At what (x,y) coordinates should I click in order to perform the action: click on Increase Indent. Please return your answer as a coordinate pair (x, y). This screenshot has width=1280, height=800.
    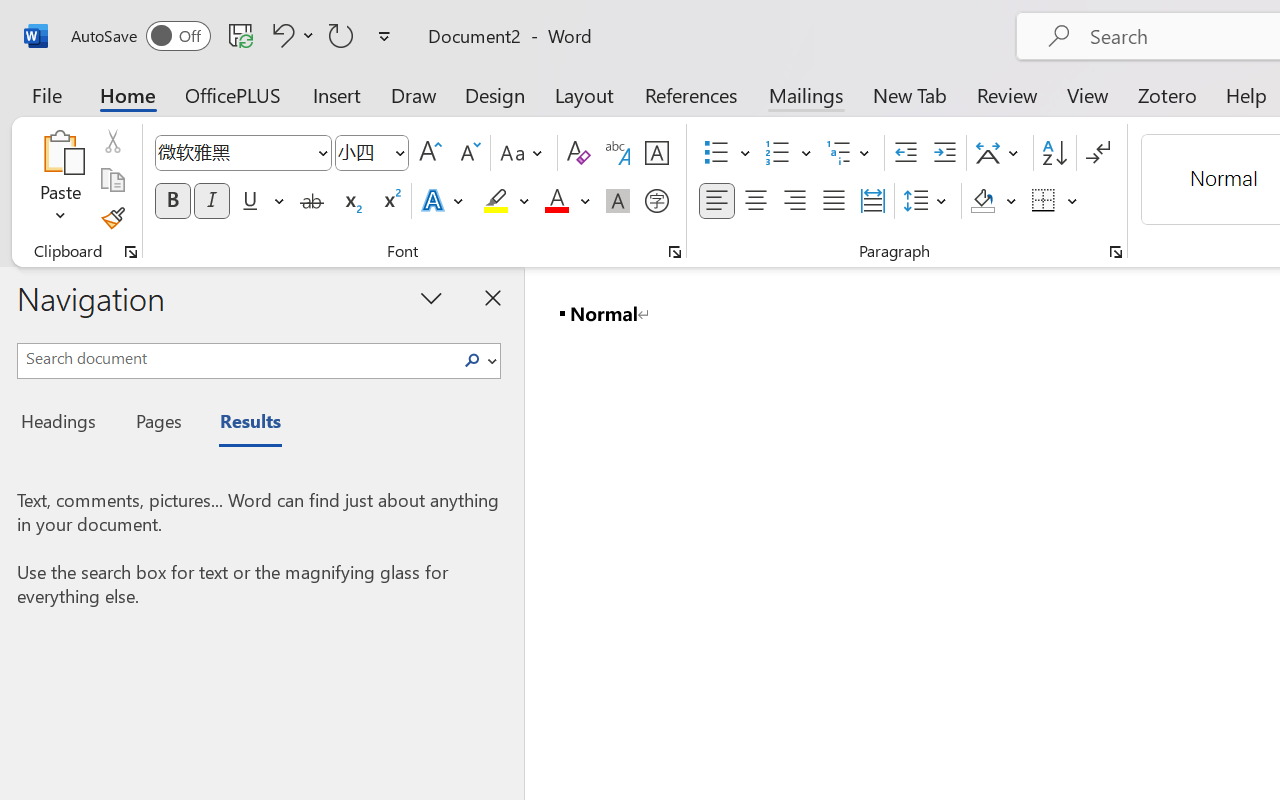
    Looking at the image, I should click on (944, 153).